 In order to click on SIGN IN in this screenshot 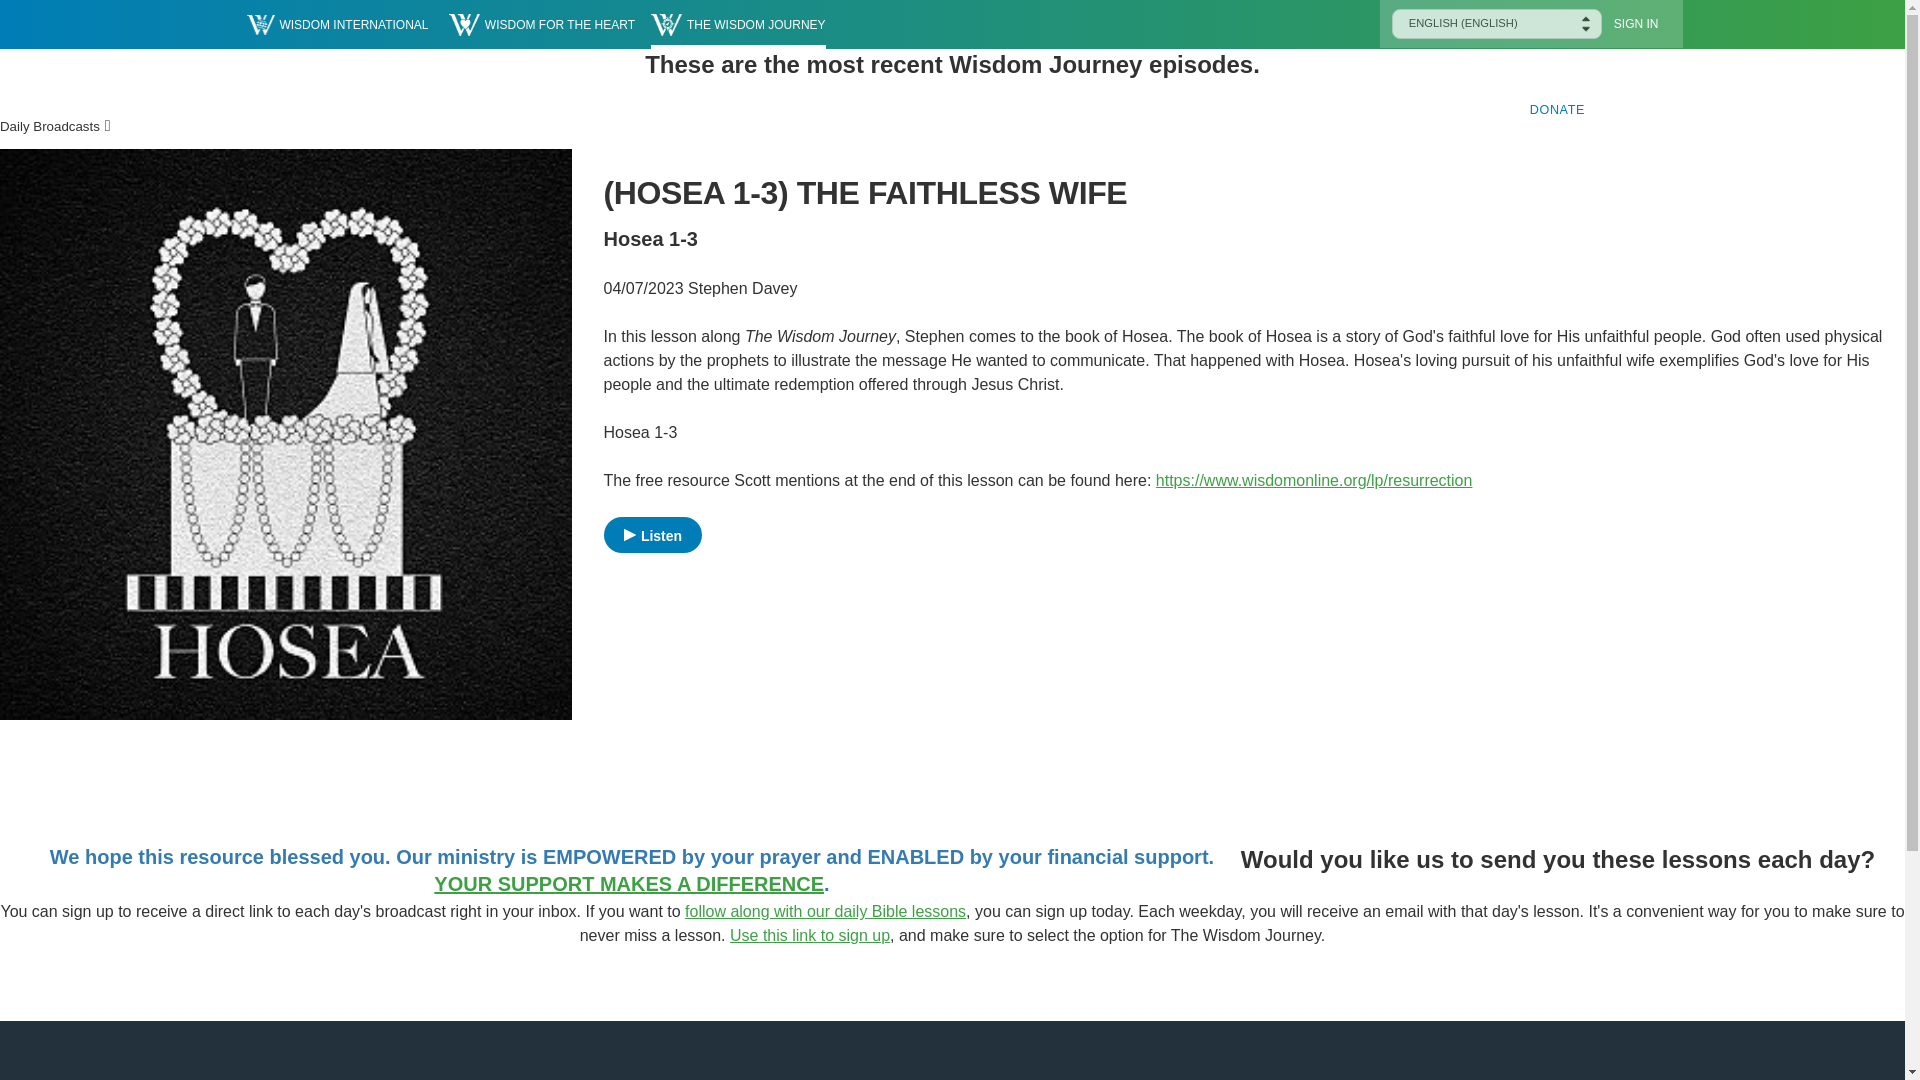, I will do `click(1636, 24)`.